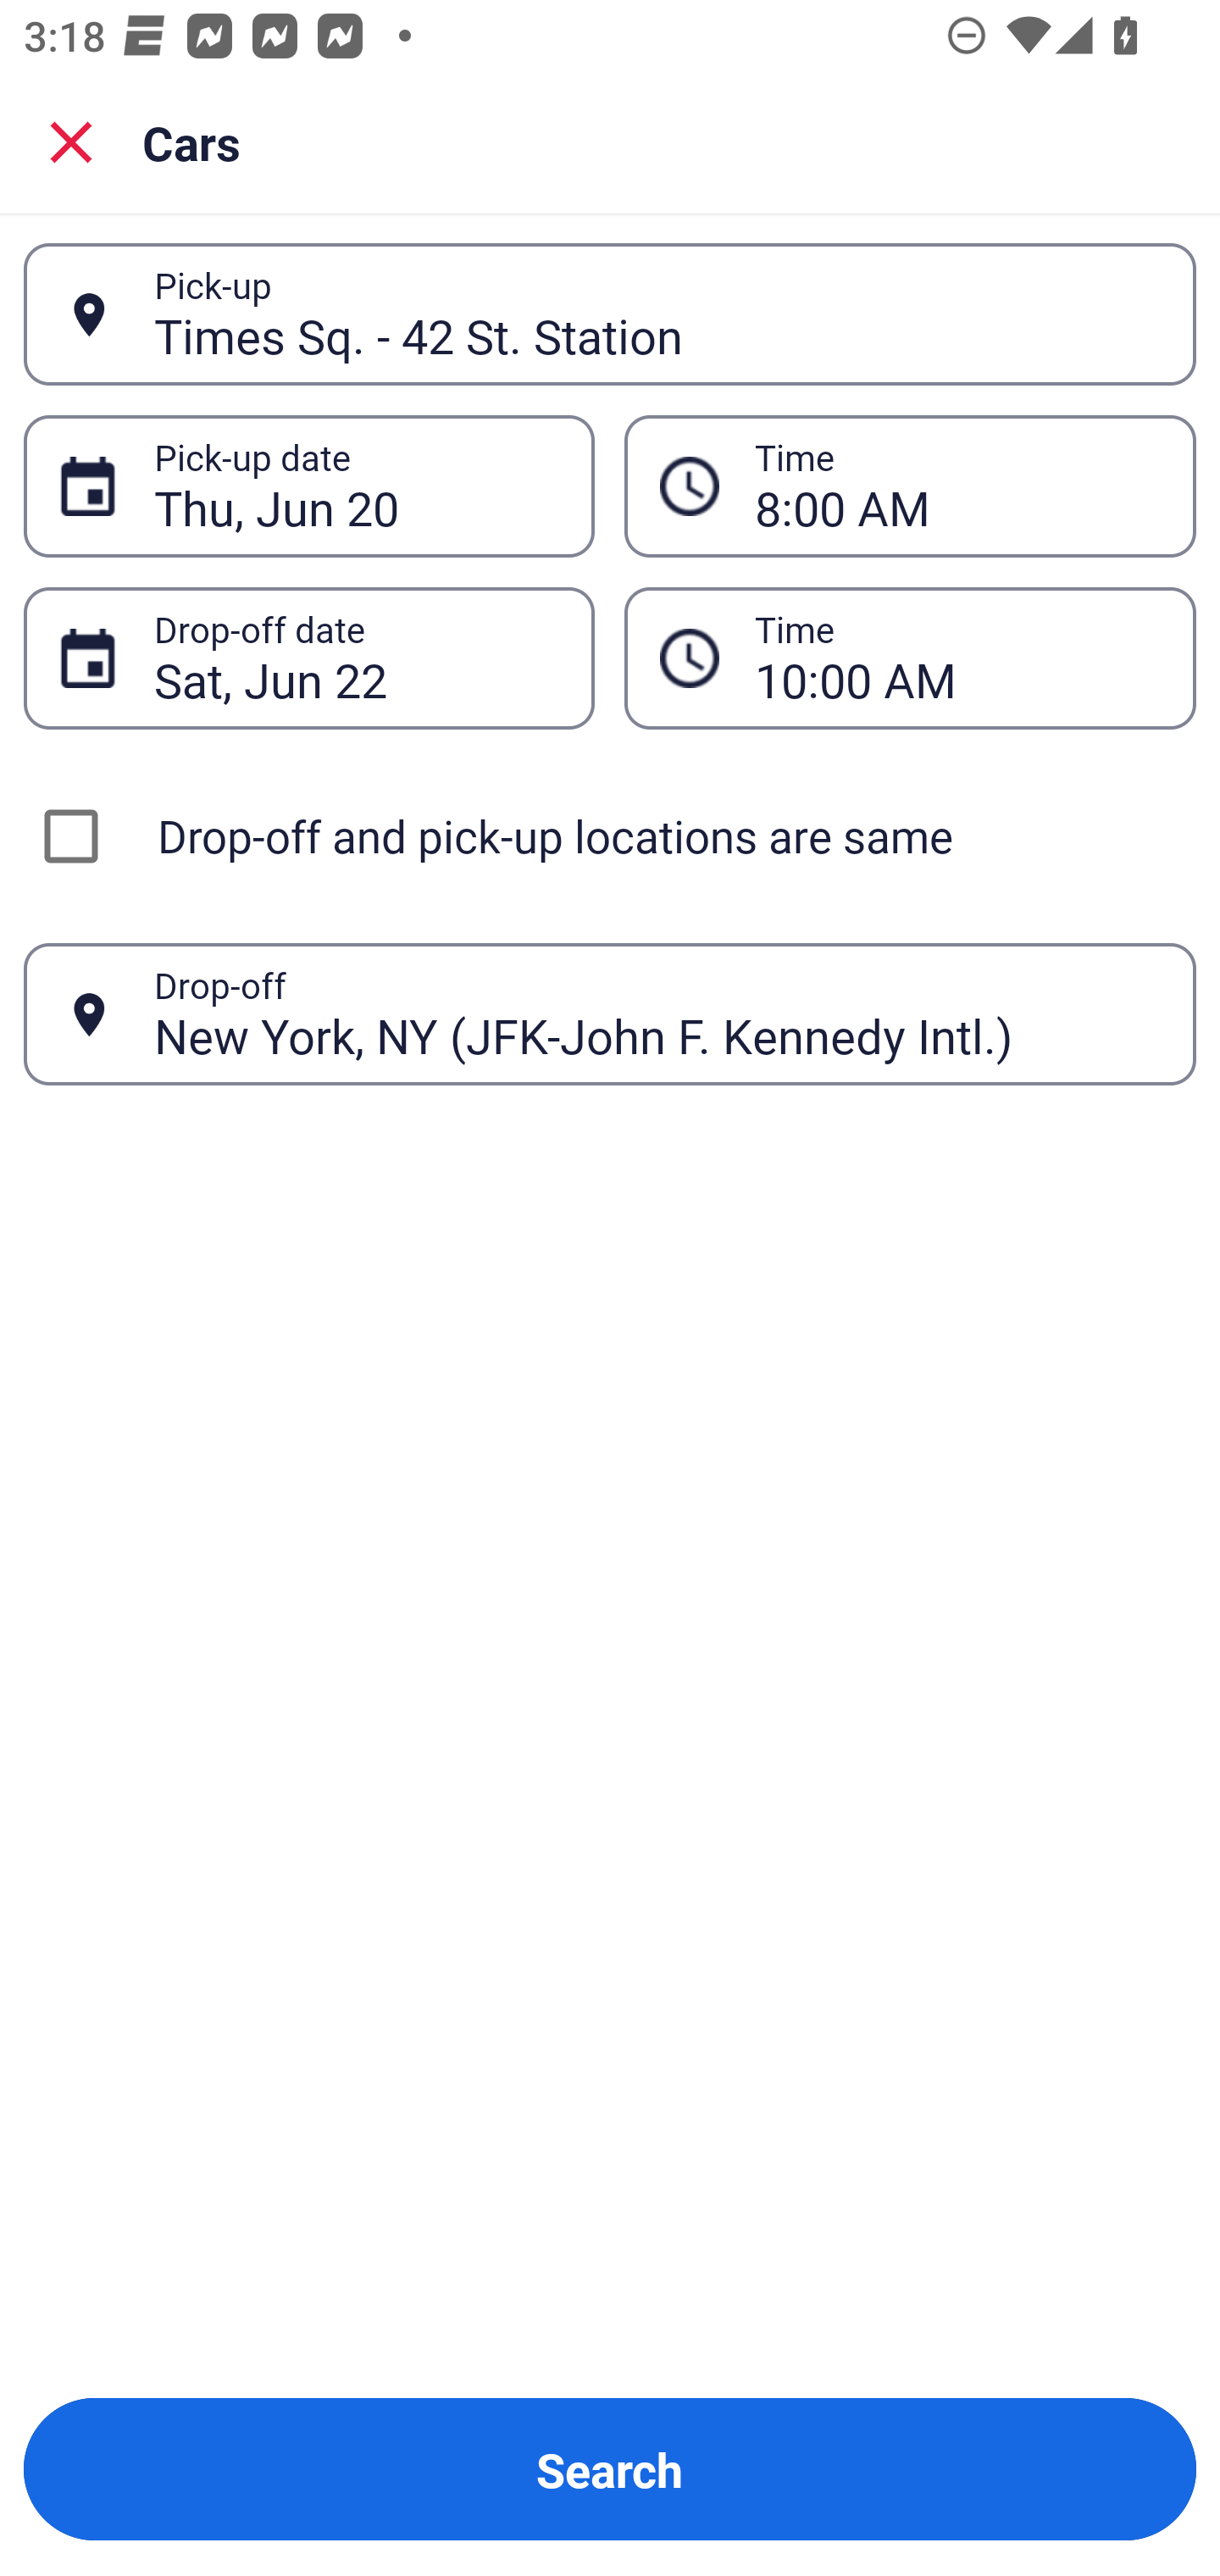 Image resolution: width=1220 pixels, height=2576 pixels. What do you see at coordinates (610, 2469) in the screenshot?
I see `Search Button Search` at bounding box center [610, 2469].